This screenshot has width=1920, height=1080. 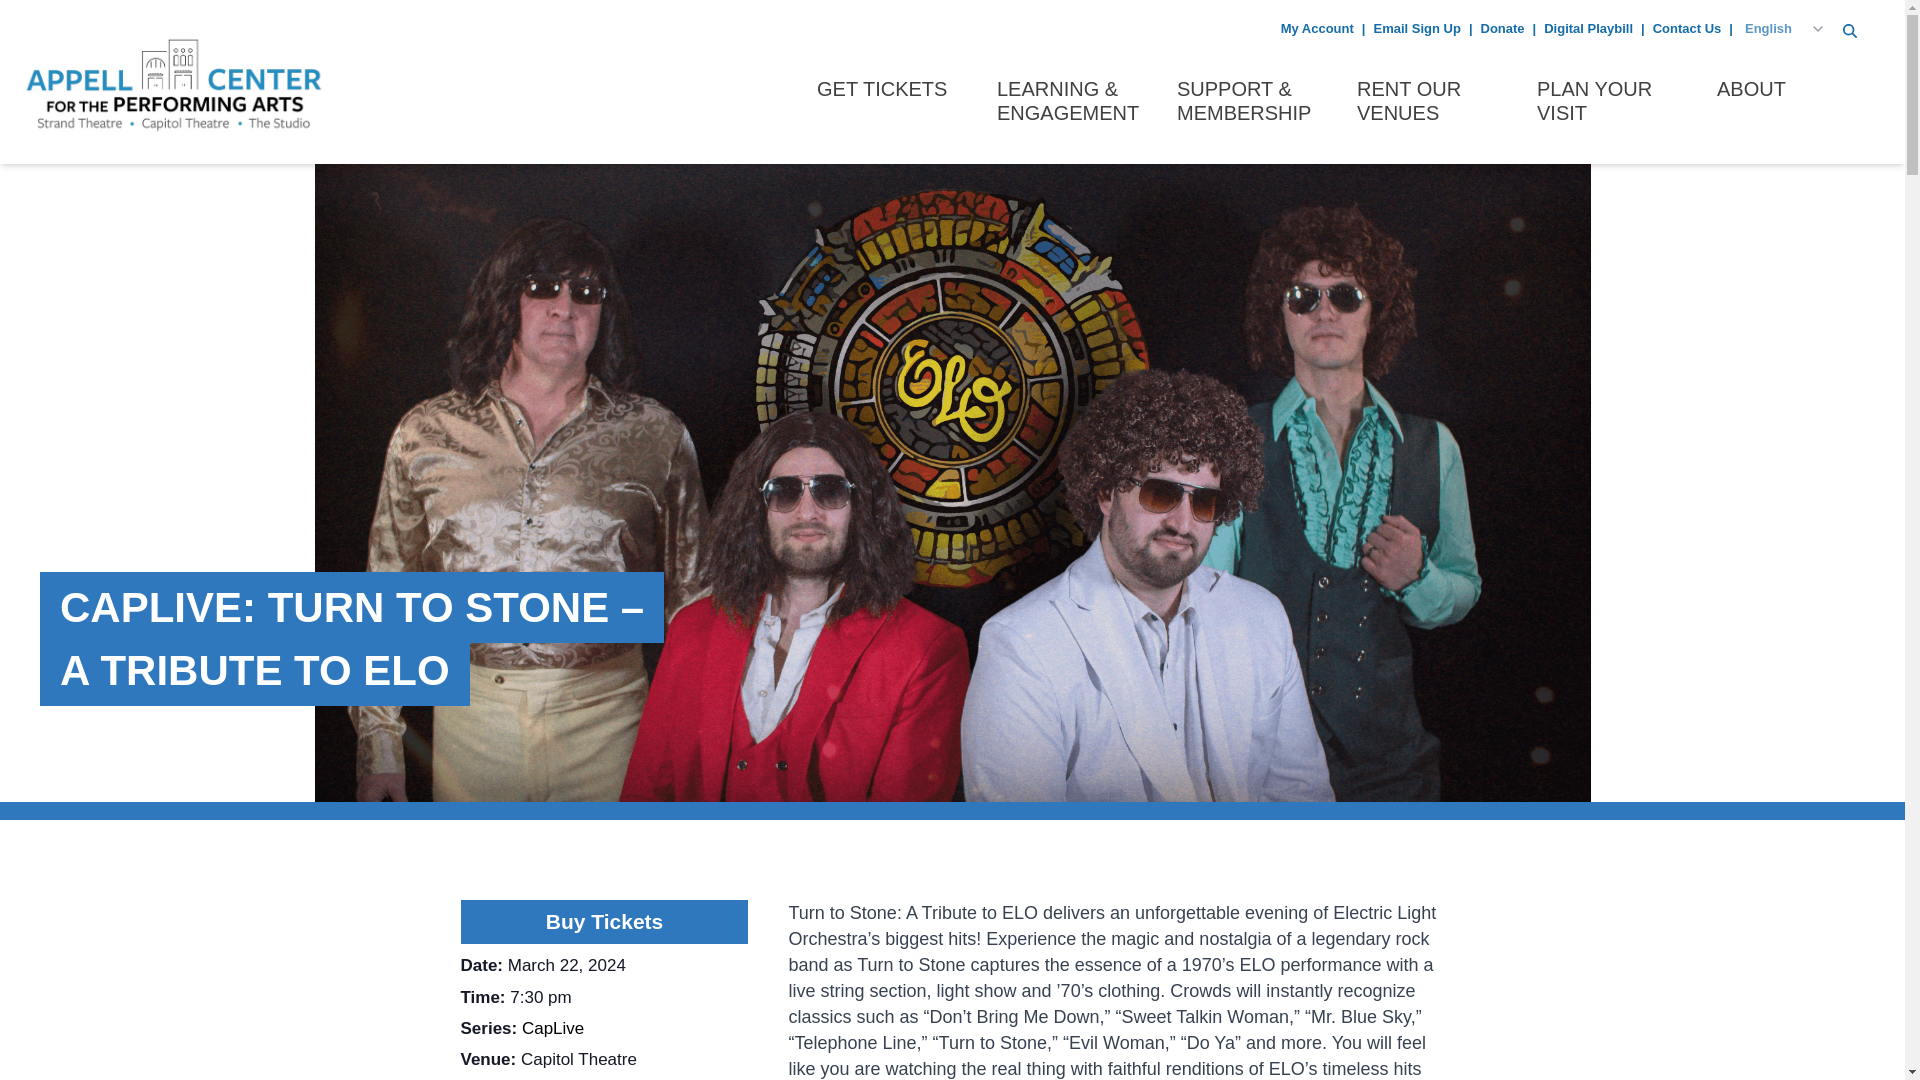 What do you see at coordinates (1688, 27) in the screenshot?
I see `Contact Us` at bounding box center [1688, 27].